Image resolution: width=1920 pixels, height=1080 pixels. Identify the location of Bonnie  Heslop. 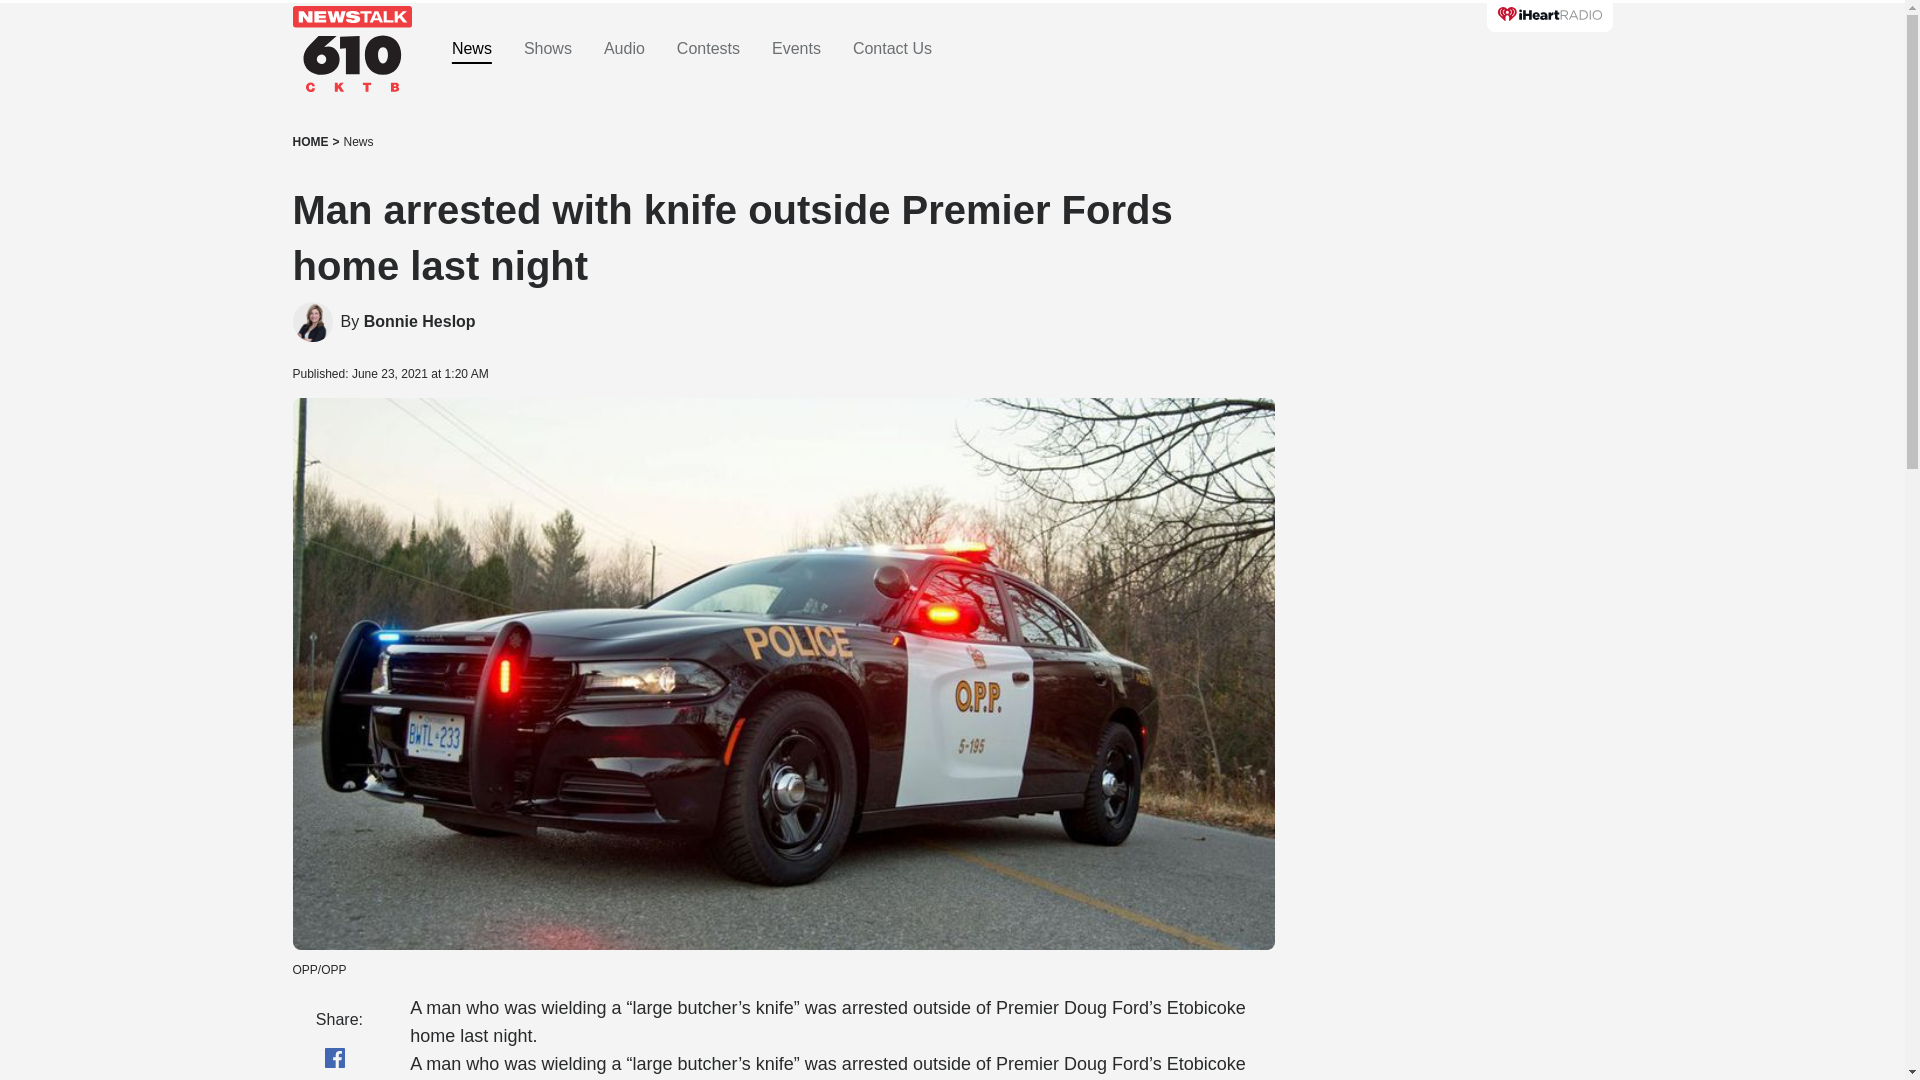
(312, 322).